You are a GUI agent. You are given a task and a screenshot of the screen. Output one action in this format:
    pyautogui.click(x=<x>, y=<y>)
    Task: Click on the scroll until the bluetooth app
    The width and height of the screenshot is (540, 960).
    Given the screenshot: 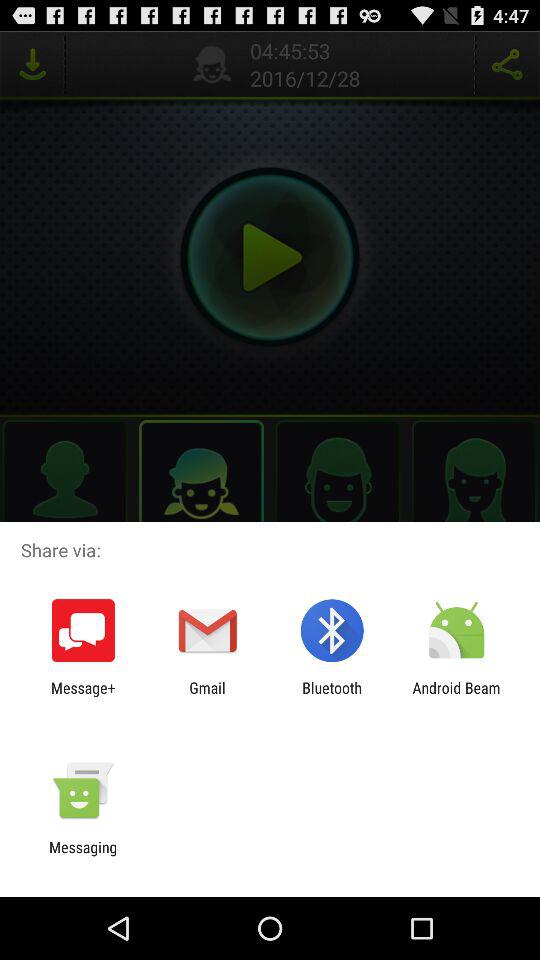 What is the action you would take?
    pyautogui.click(x=332, y=696)
    